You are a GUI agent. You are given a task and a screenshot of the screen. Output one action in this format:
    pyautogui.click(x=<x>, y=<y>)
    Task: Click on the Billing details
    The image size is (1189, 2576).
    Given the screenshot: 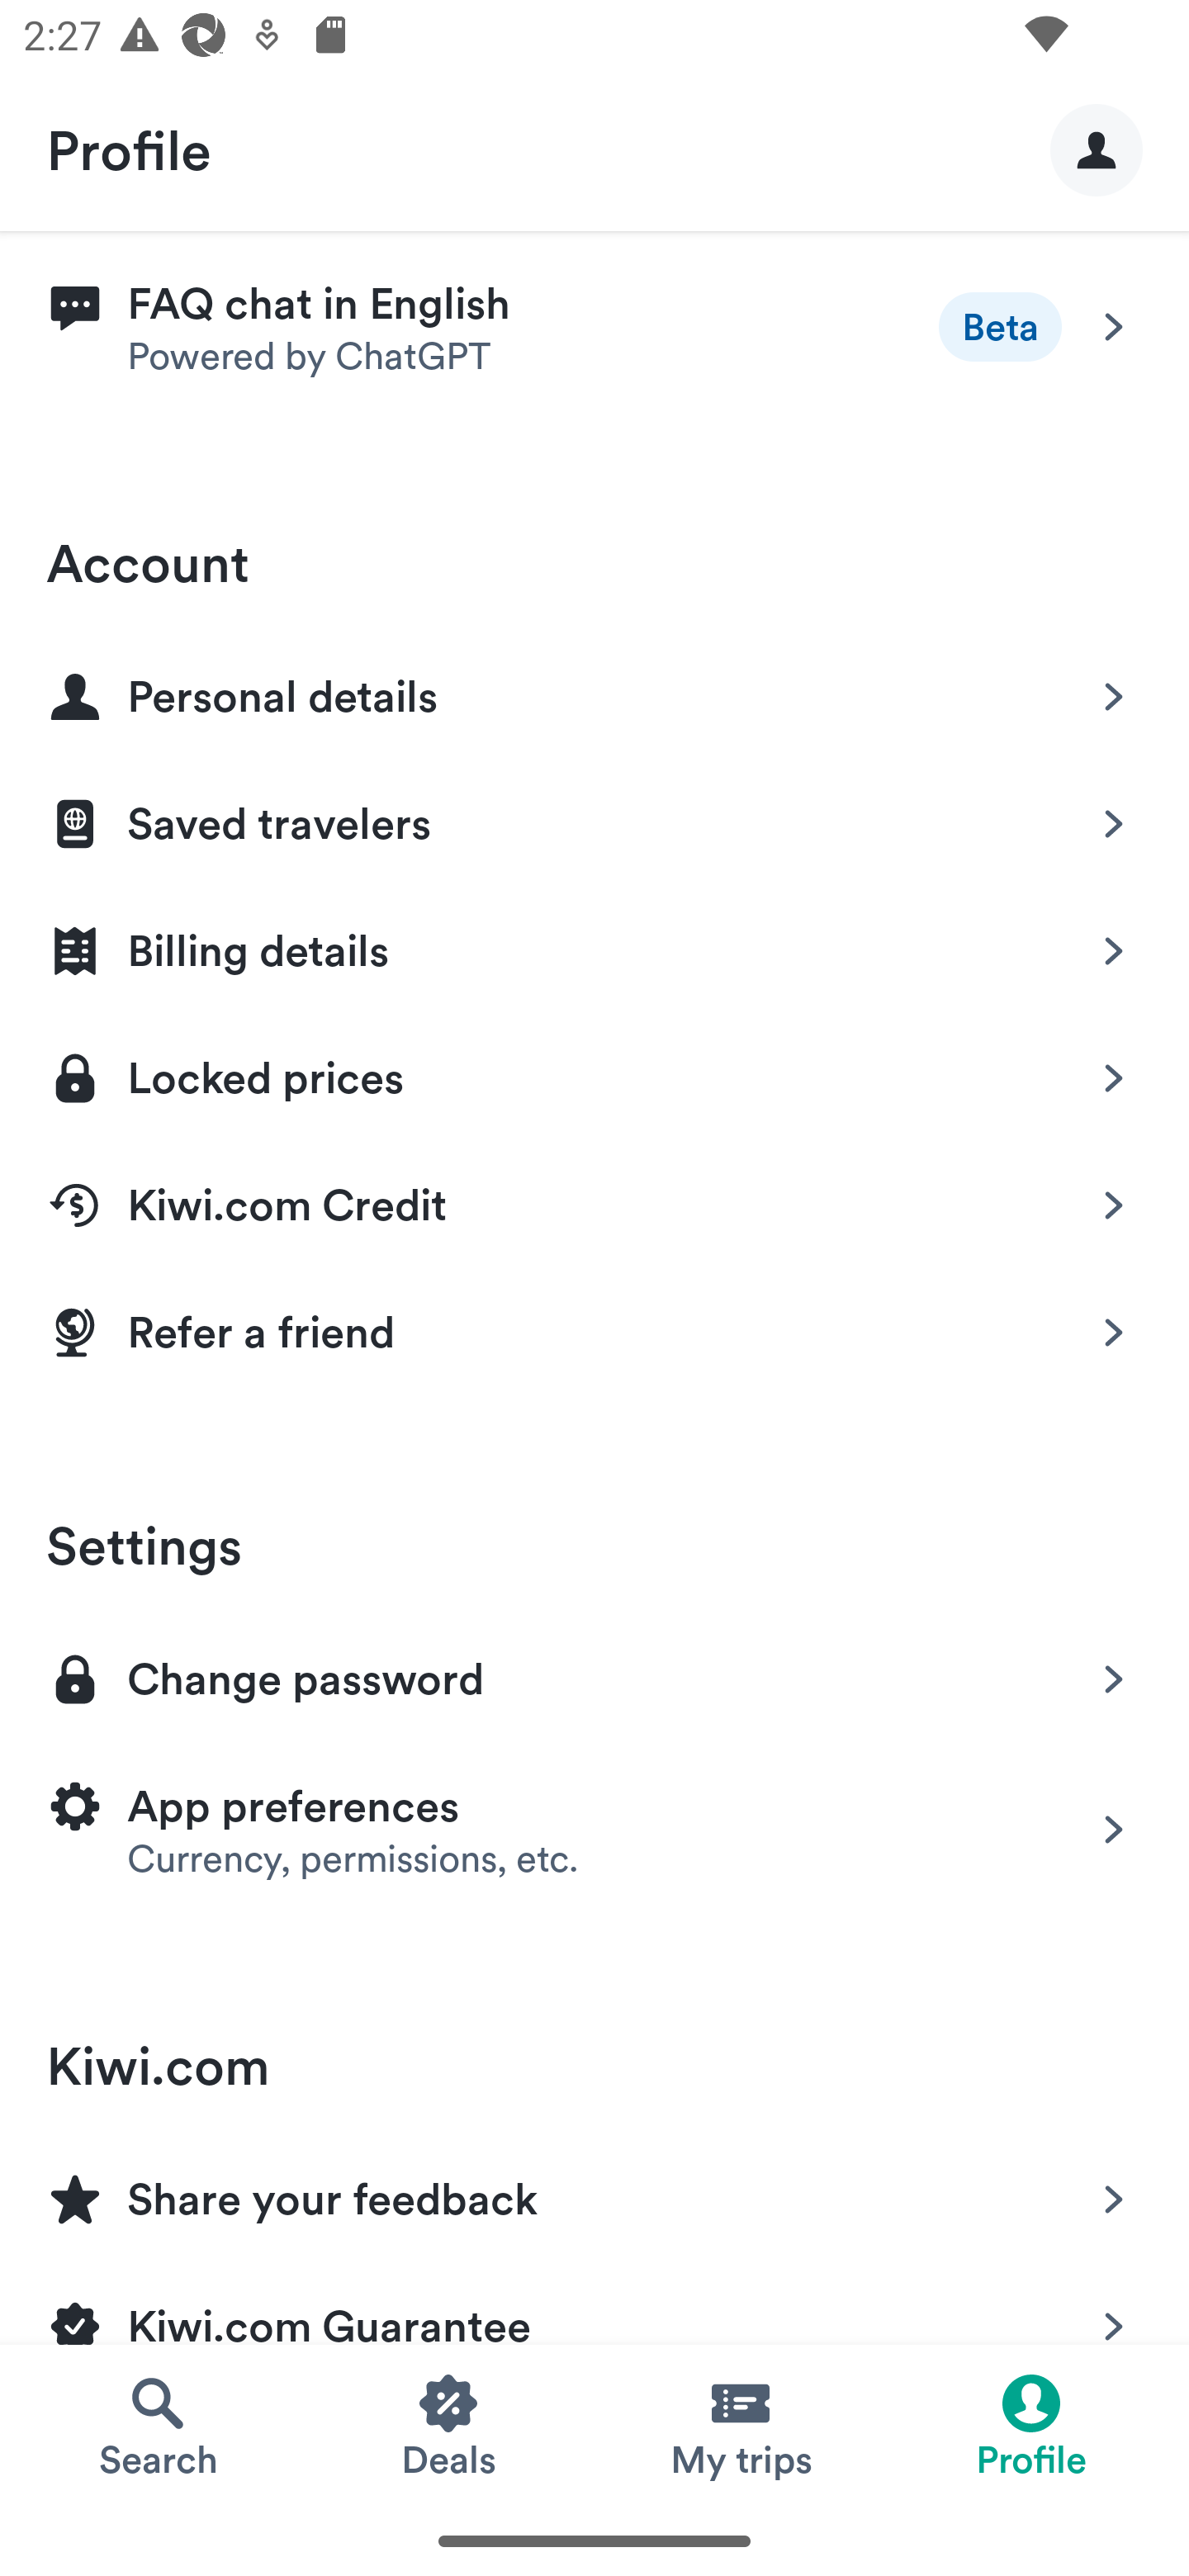 What is the action you would take?
    pyautogui.click(x=594, y=945)
    